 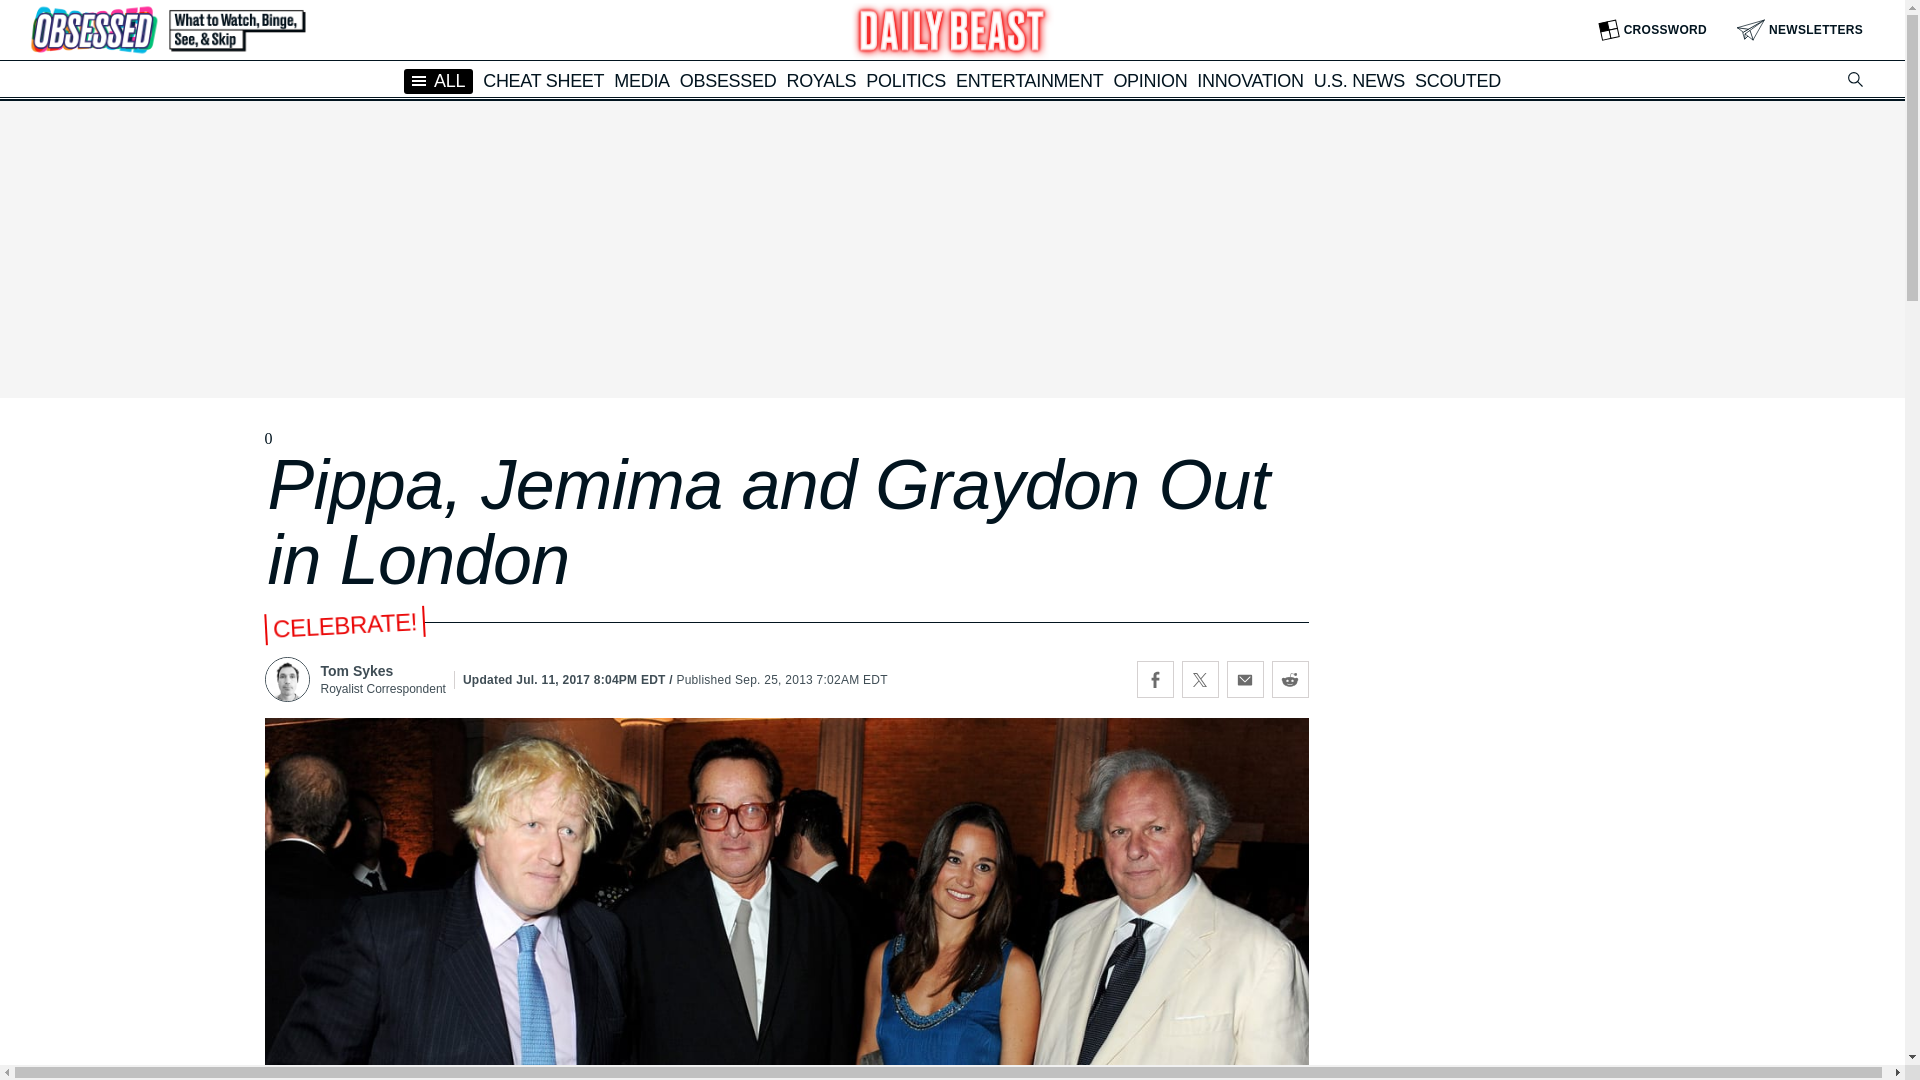 What do you see at coordinates (1800, 30) in the screenshot?
I see `NEWSLETTERS` at bounding box center [1800, 30].